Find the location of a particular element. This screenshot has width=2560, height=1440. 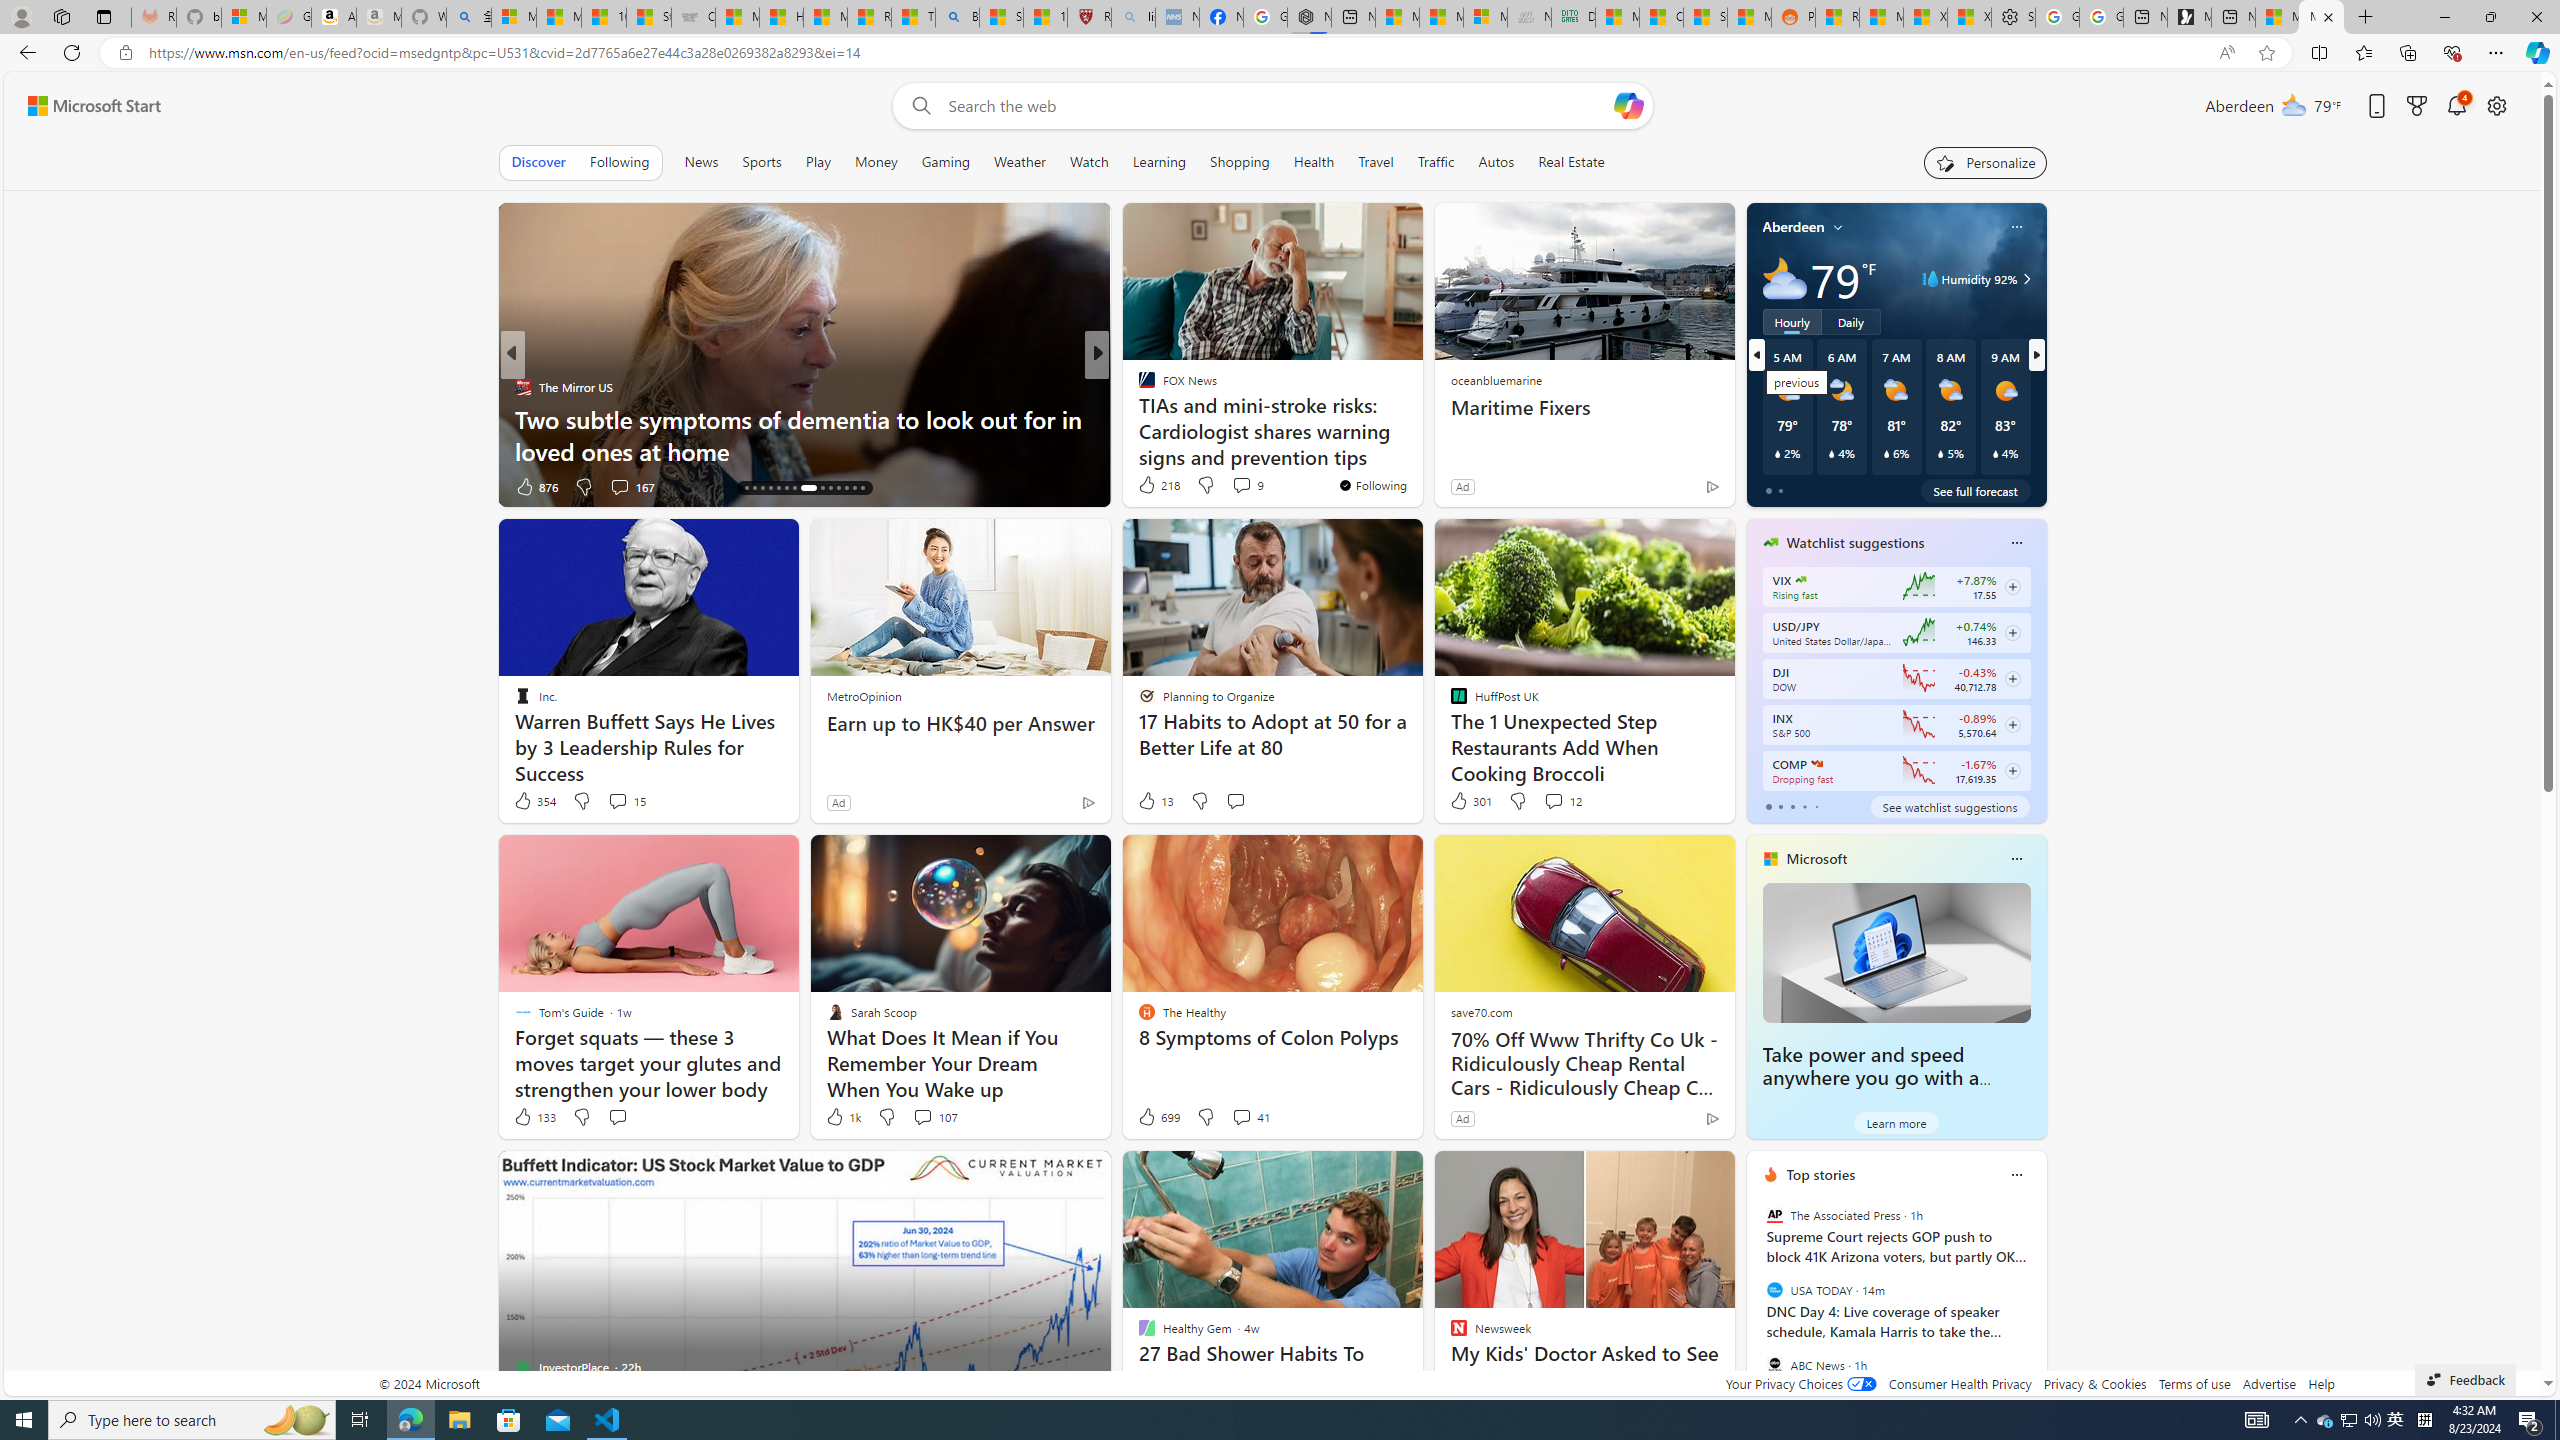

Autos is located at coordinates (1496, 162).